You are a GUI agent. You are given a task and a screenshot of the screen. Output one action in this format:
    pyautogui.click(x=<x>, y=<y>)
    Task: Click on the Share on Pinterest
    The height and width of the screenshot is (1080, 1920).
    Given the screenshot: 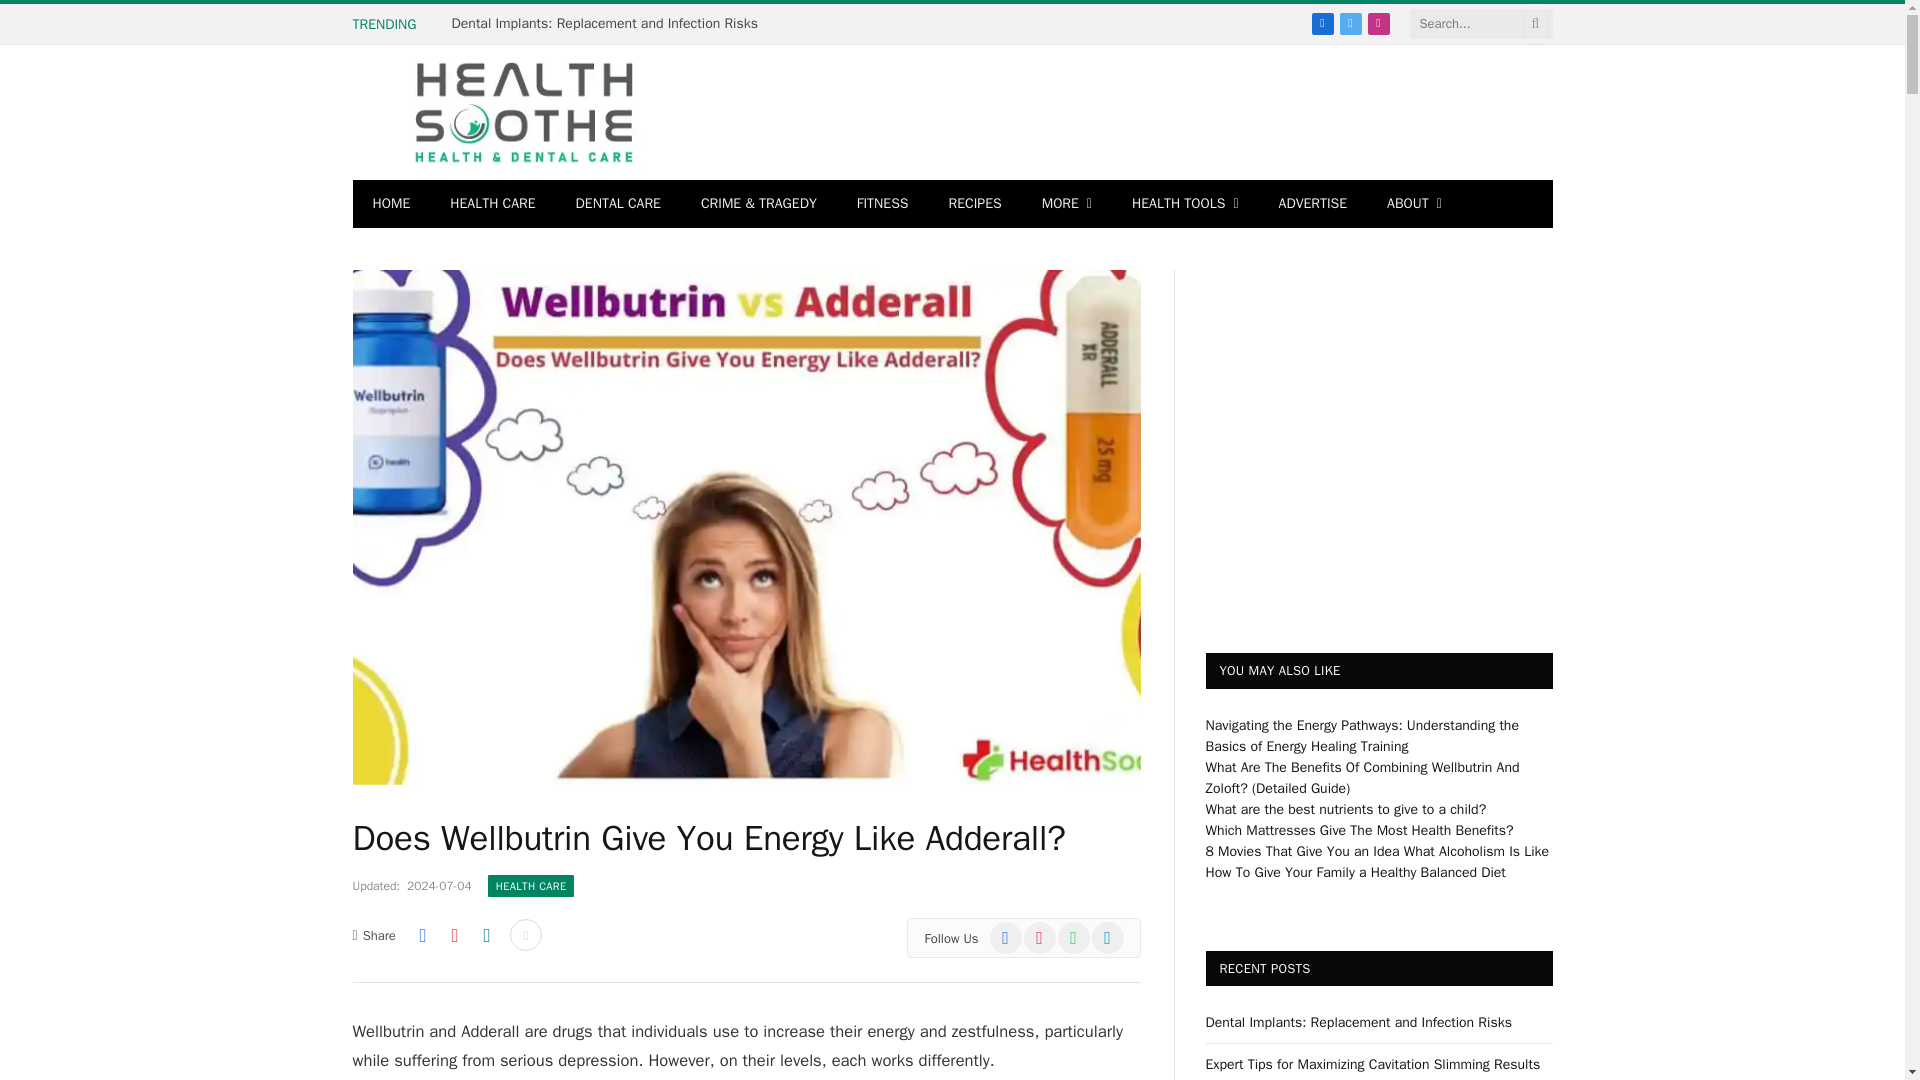 What is the action you would take?
    pyautogui.click(x=454, y=935)
    